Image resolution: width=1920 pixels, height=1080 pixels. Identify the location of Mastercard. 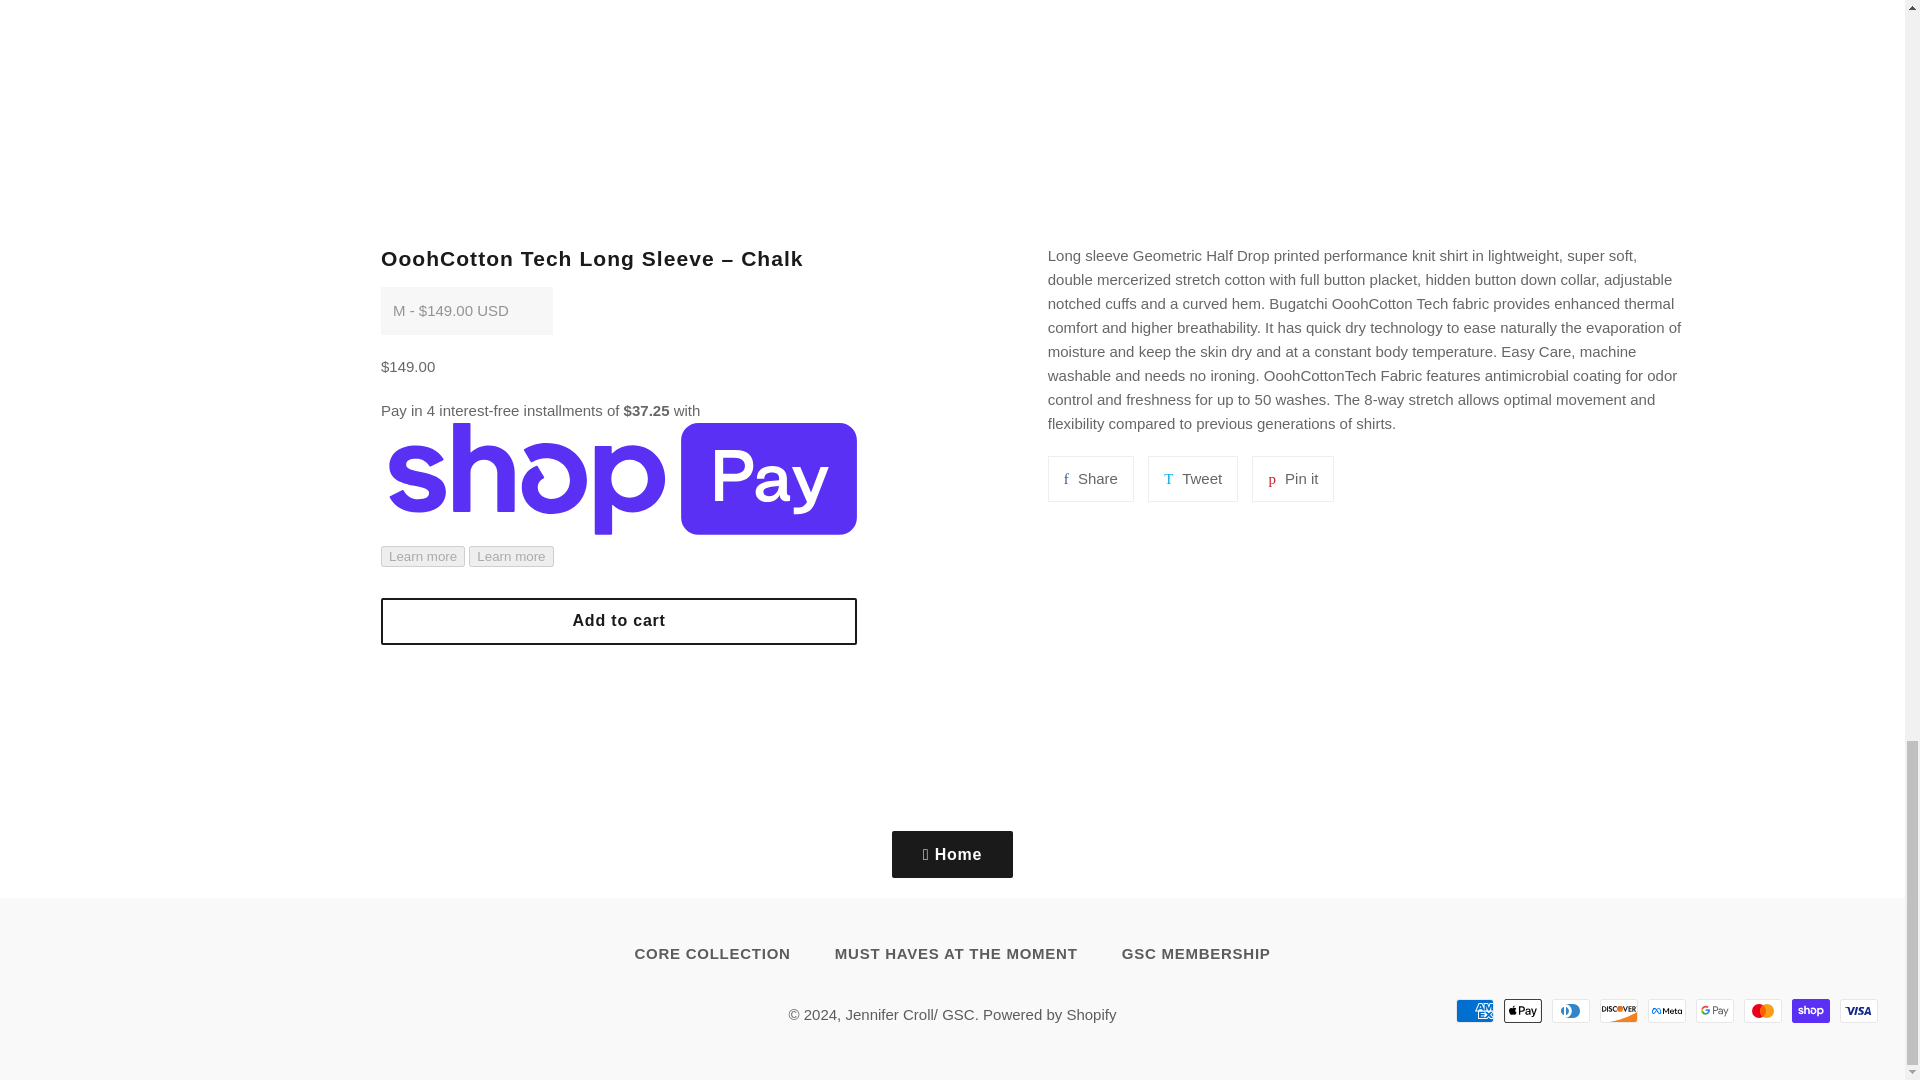
(712, 953).